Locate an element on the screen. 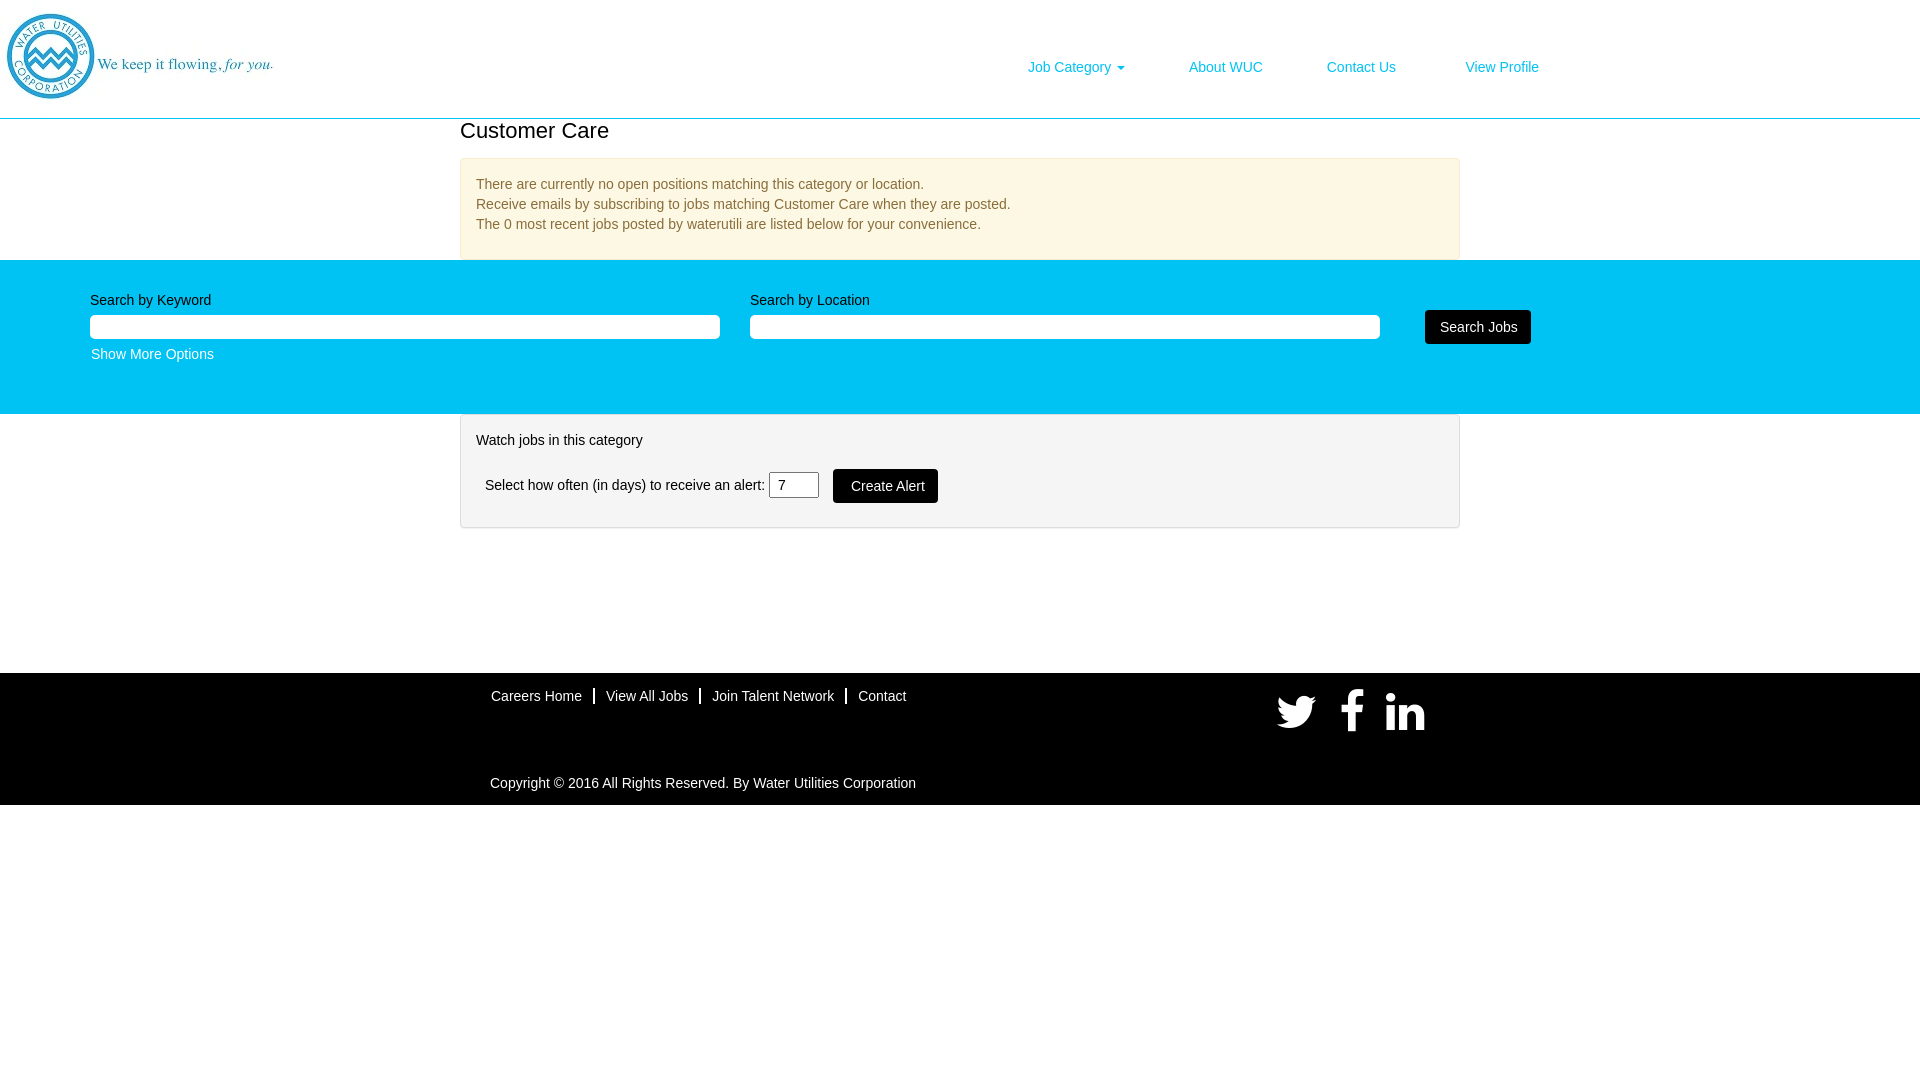 The height and width of the screenshot is (1080, 1920). Show More Options is located at coordinates (152, 354).